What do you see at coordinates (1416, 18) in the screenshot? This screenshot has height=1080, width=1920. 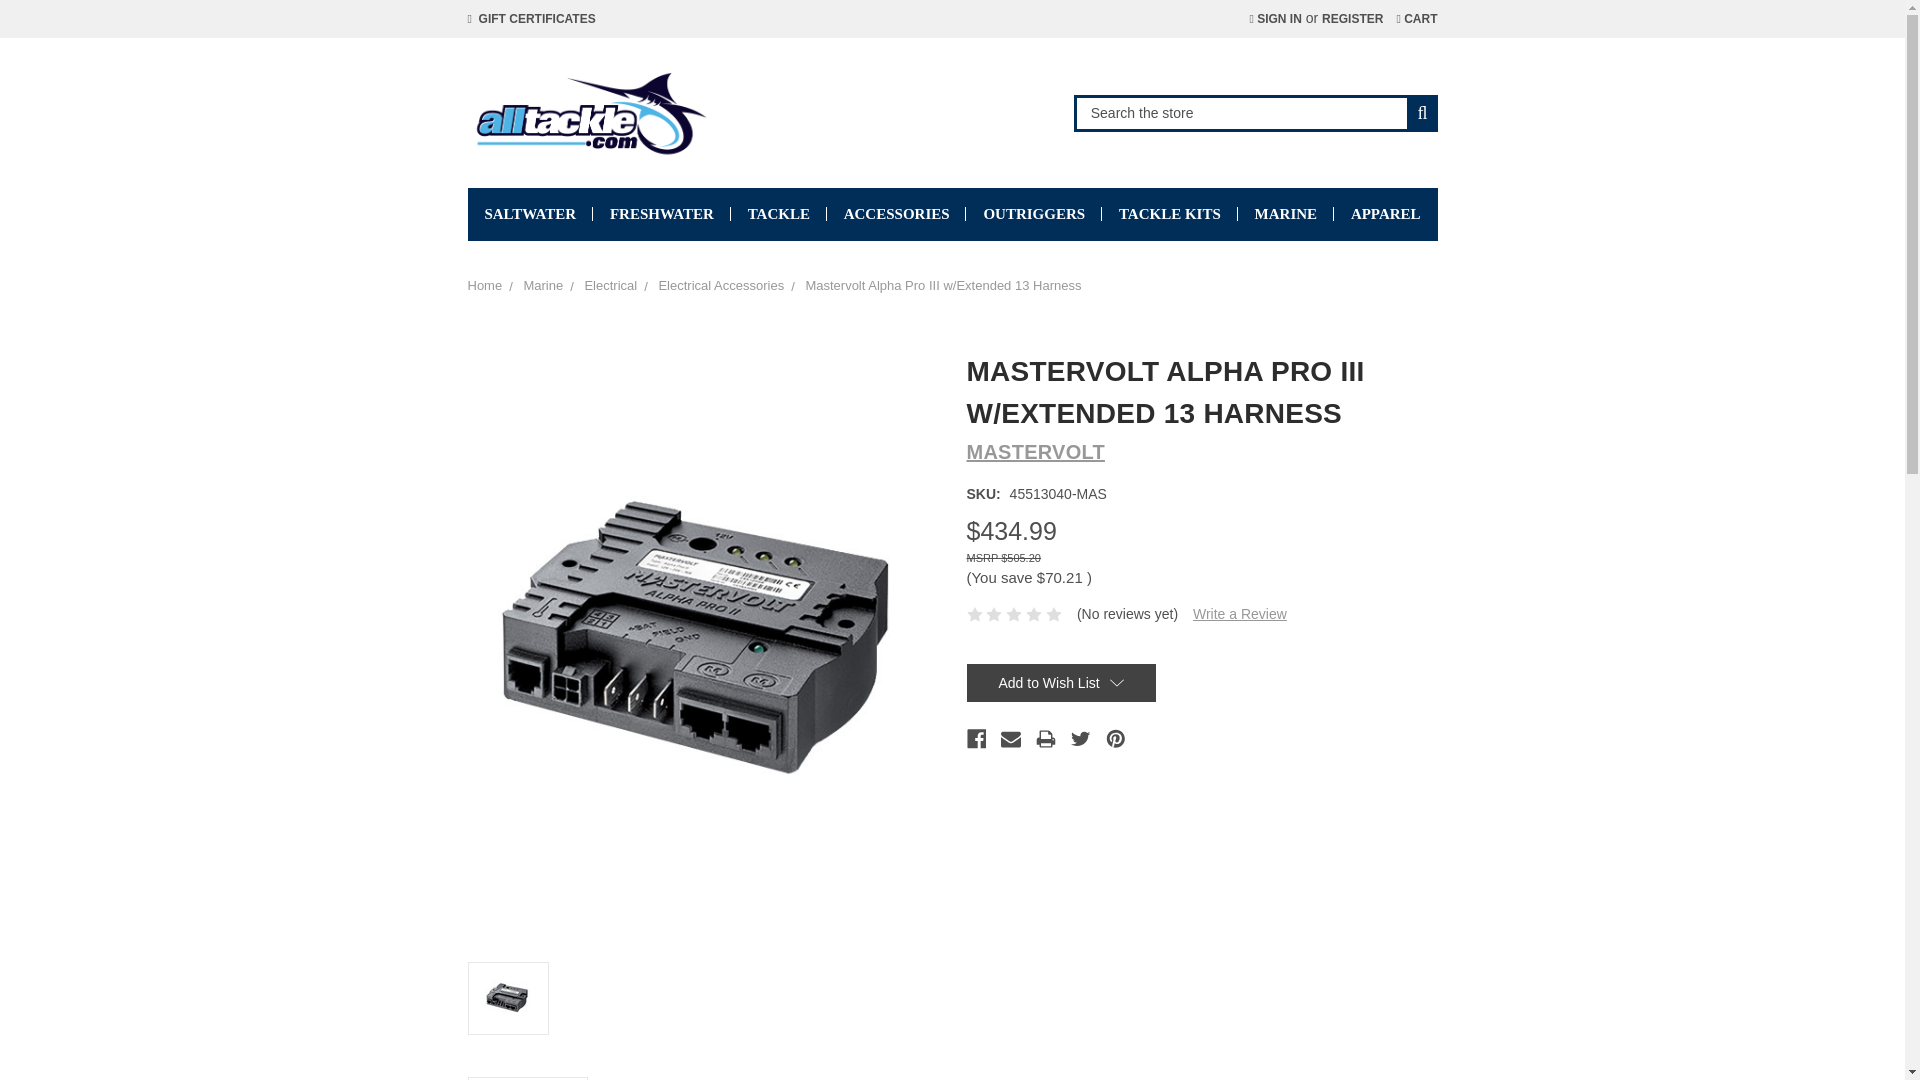 I see `CART` at bounding box center [1416, 18].